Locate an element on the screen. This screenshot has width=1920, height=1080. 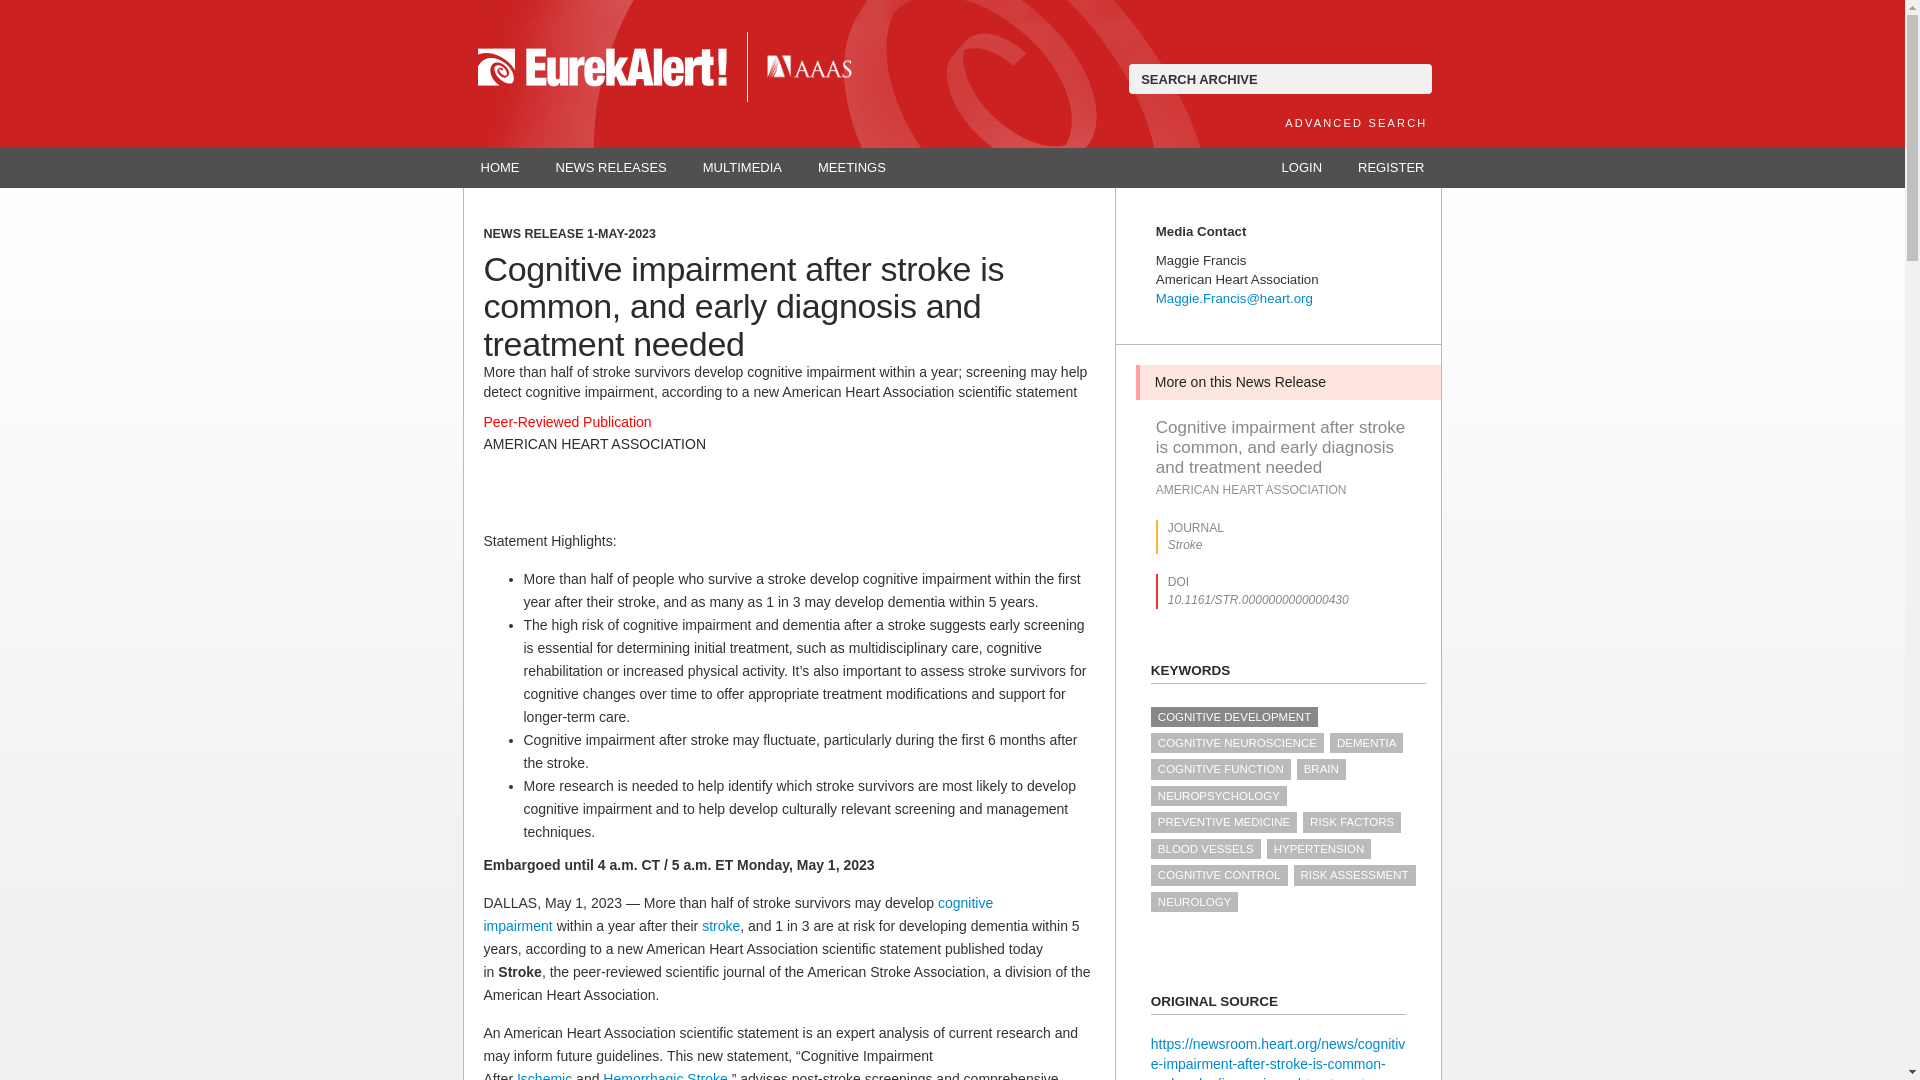
NEUROPSYCHOLOGY is located at coordinates (1218, 796).